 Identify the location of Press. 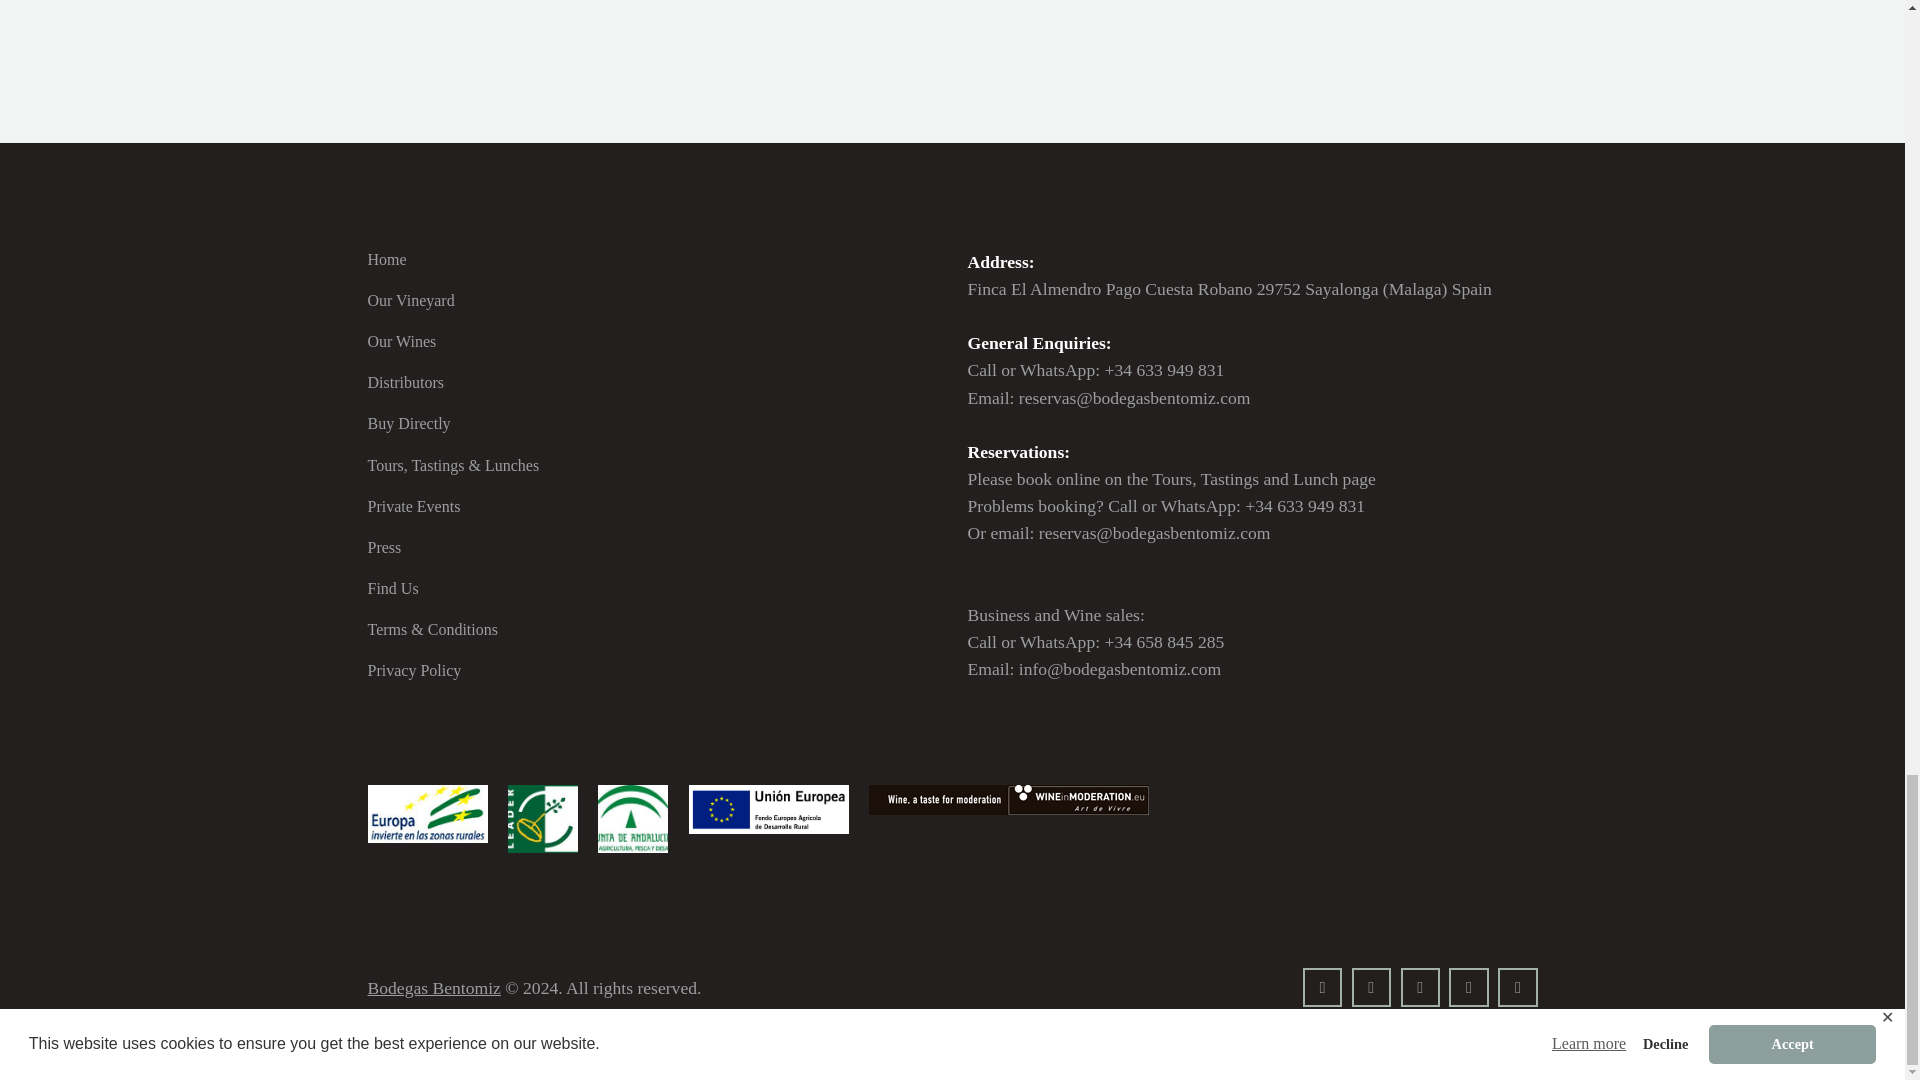
(384, 547).